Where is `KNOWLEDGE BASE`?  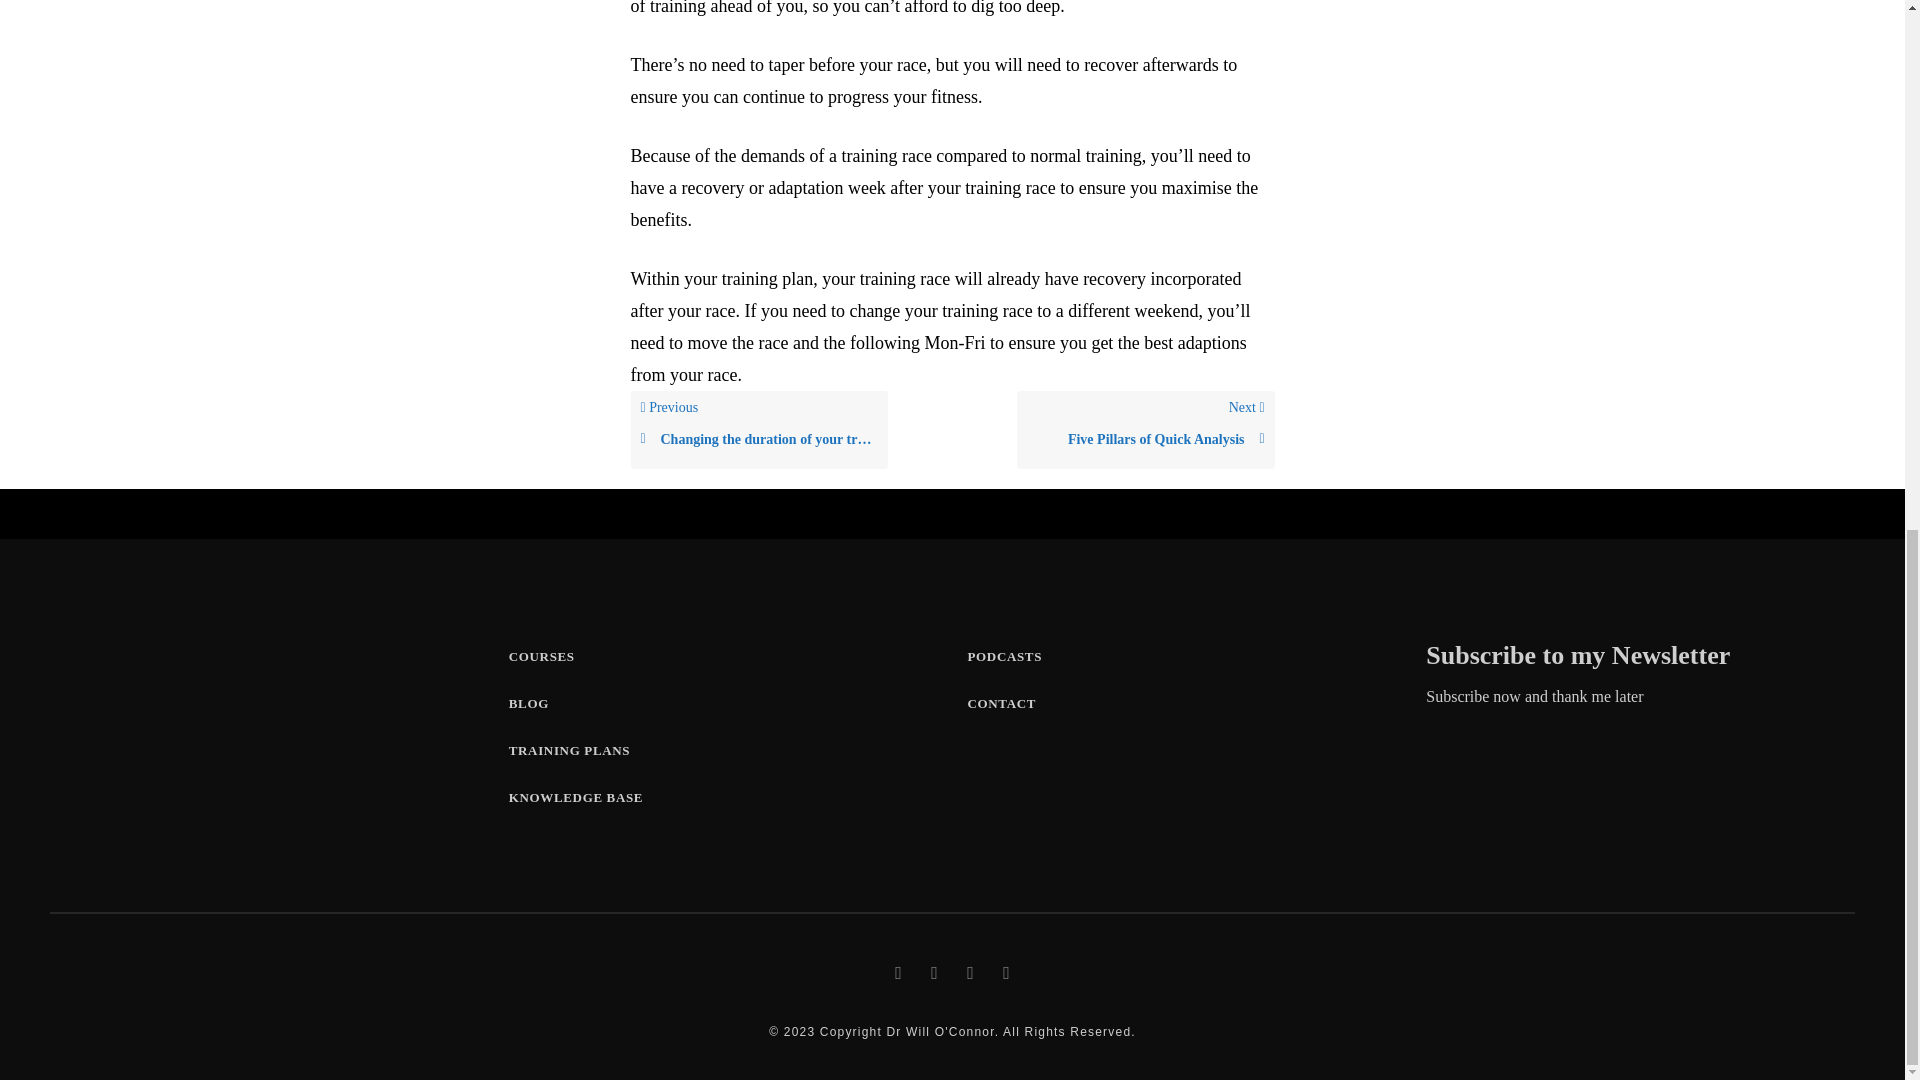 KNOWLEDGE BASE is located at coordinates (1146, 439).